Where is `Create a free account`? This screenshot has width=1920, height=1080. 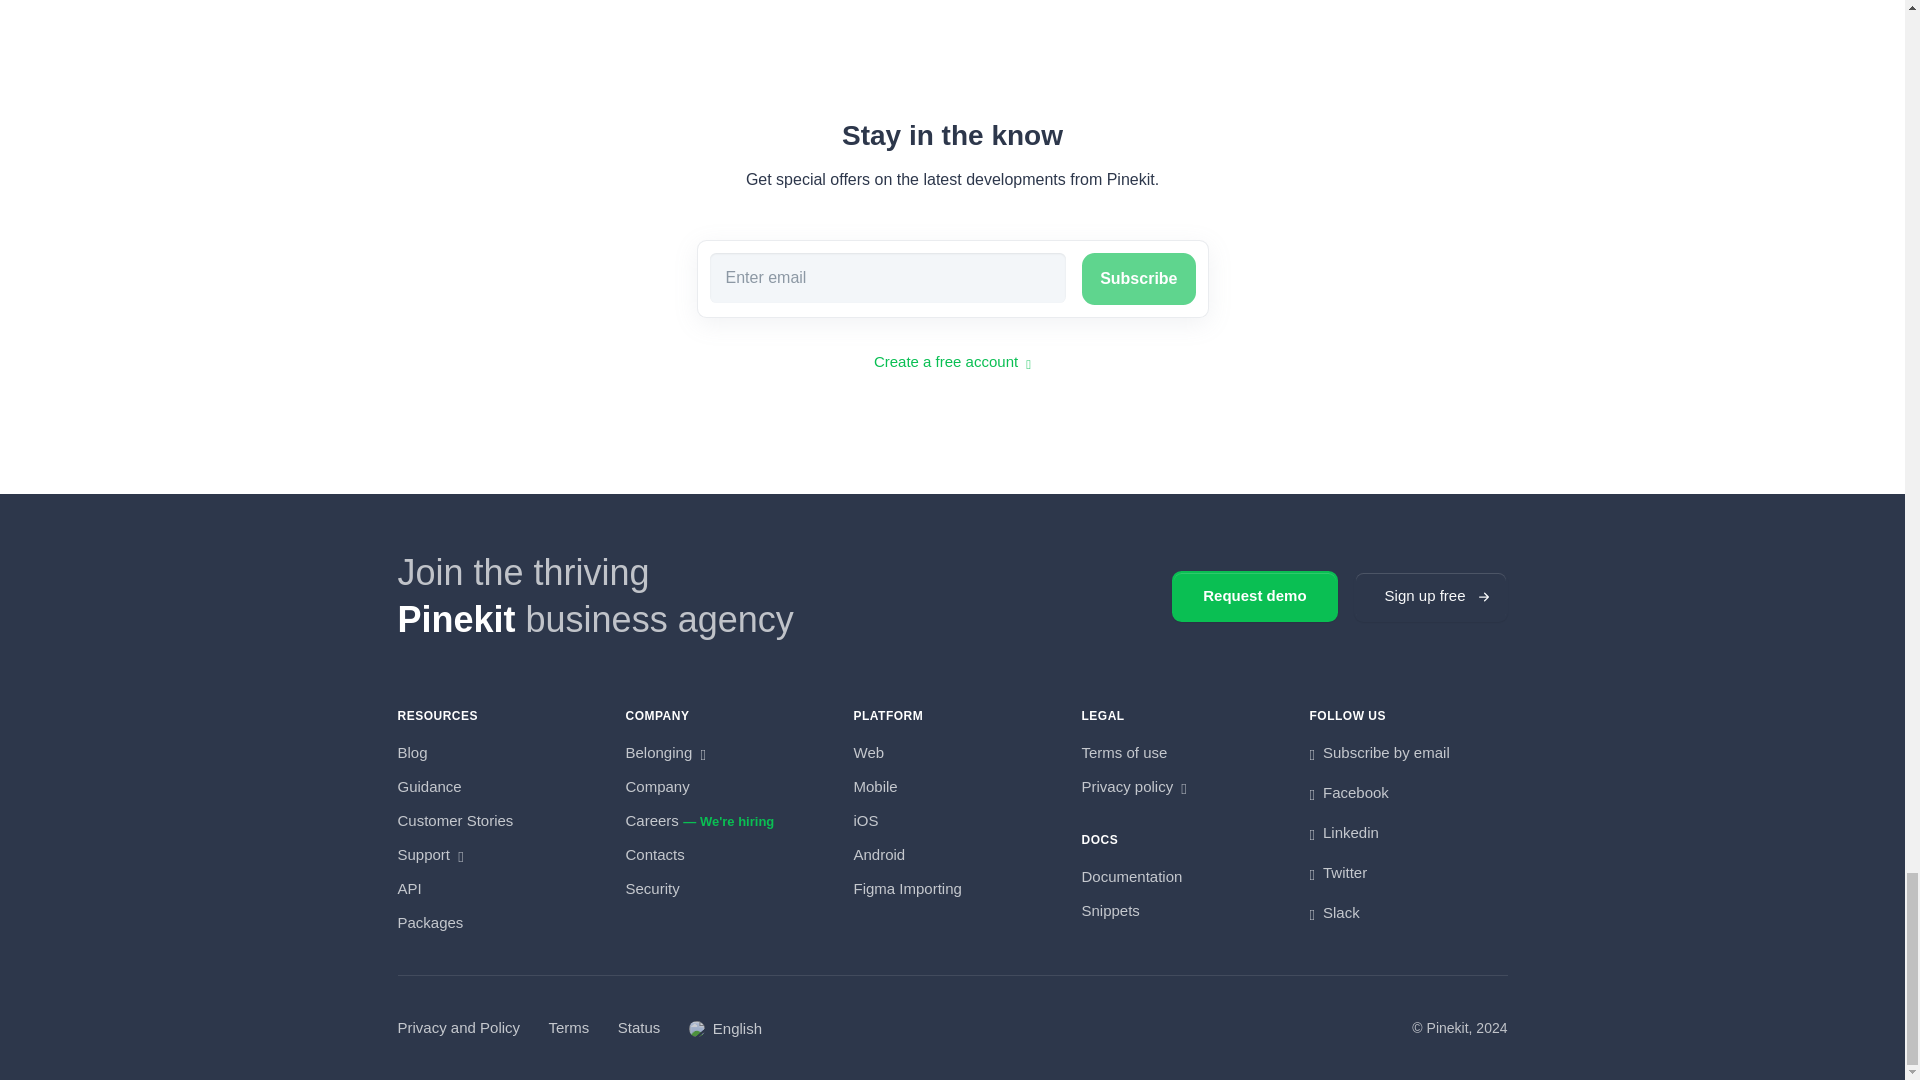 Create a free account is located at coordinates (952, 362).